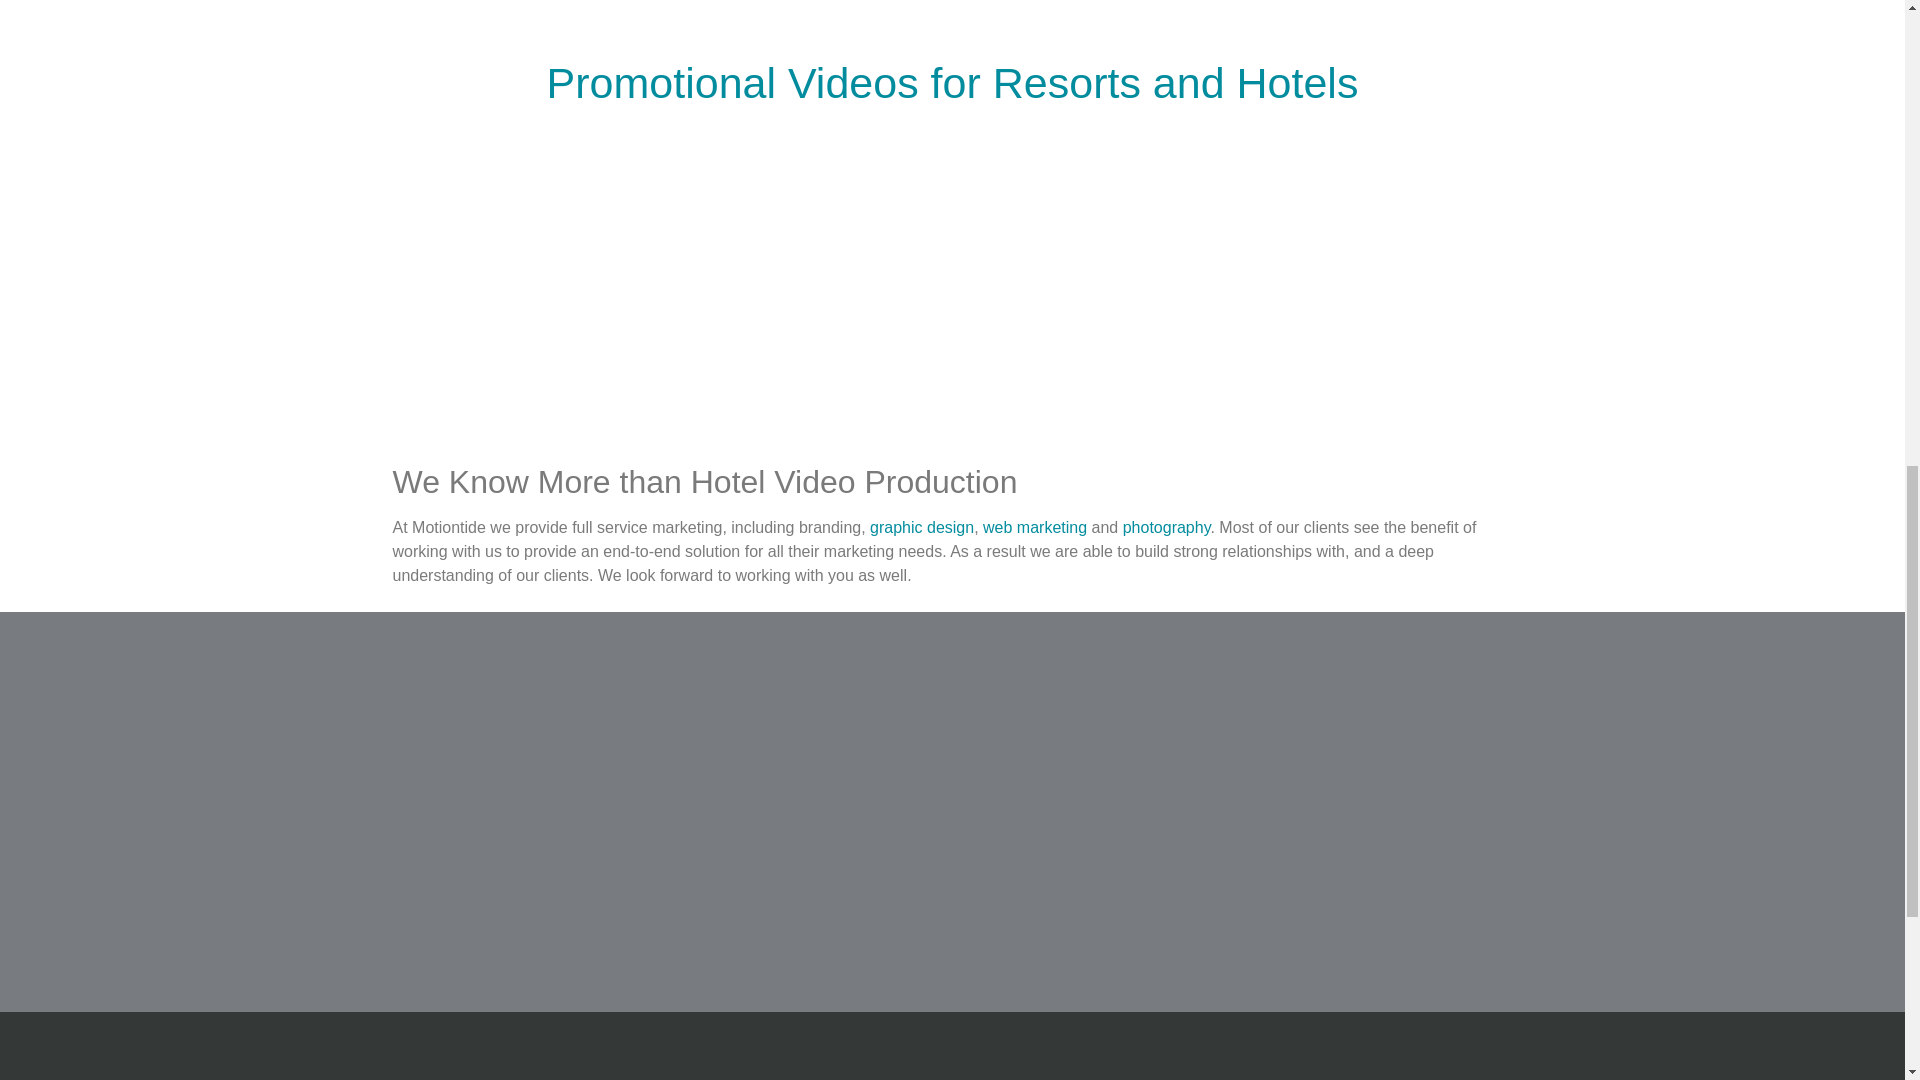 This screenshot has width=1920, height=1080. I want to click on web marketing, so click(1034, 527).